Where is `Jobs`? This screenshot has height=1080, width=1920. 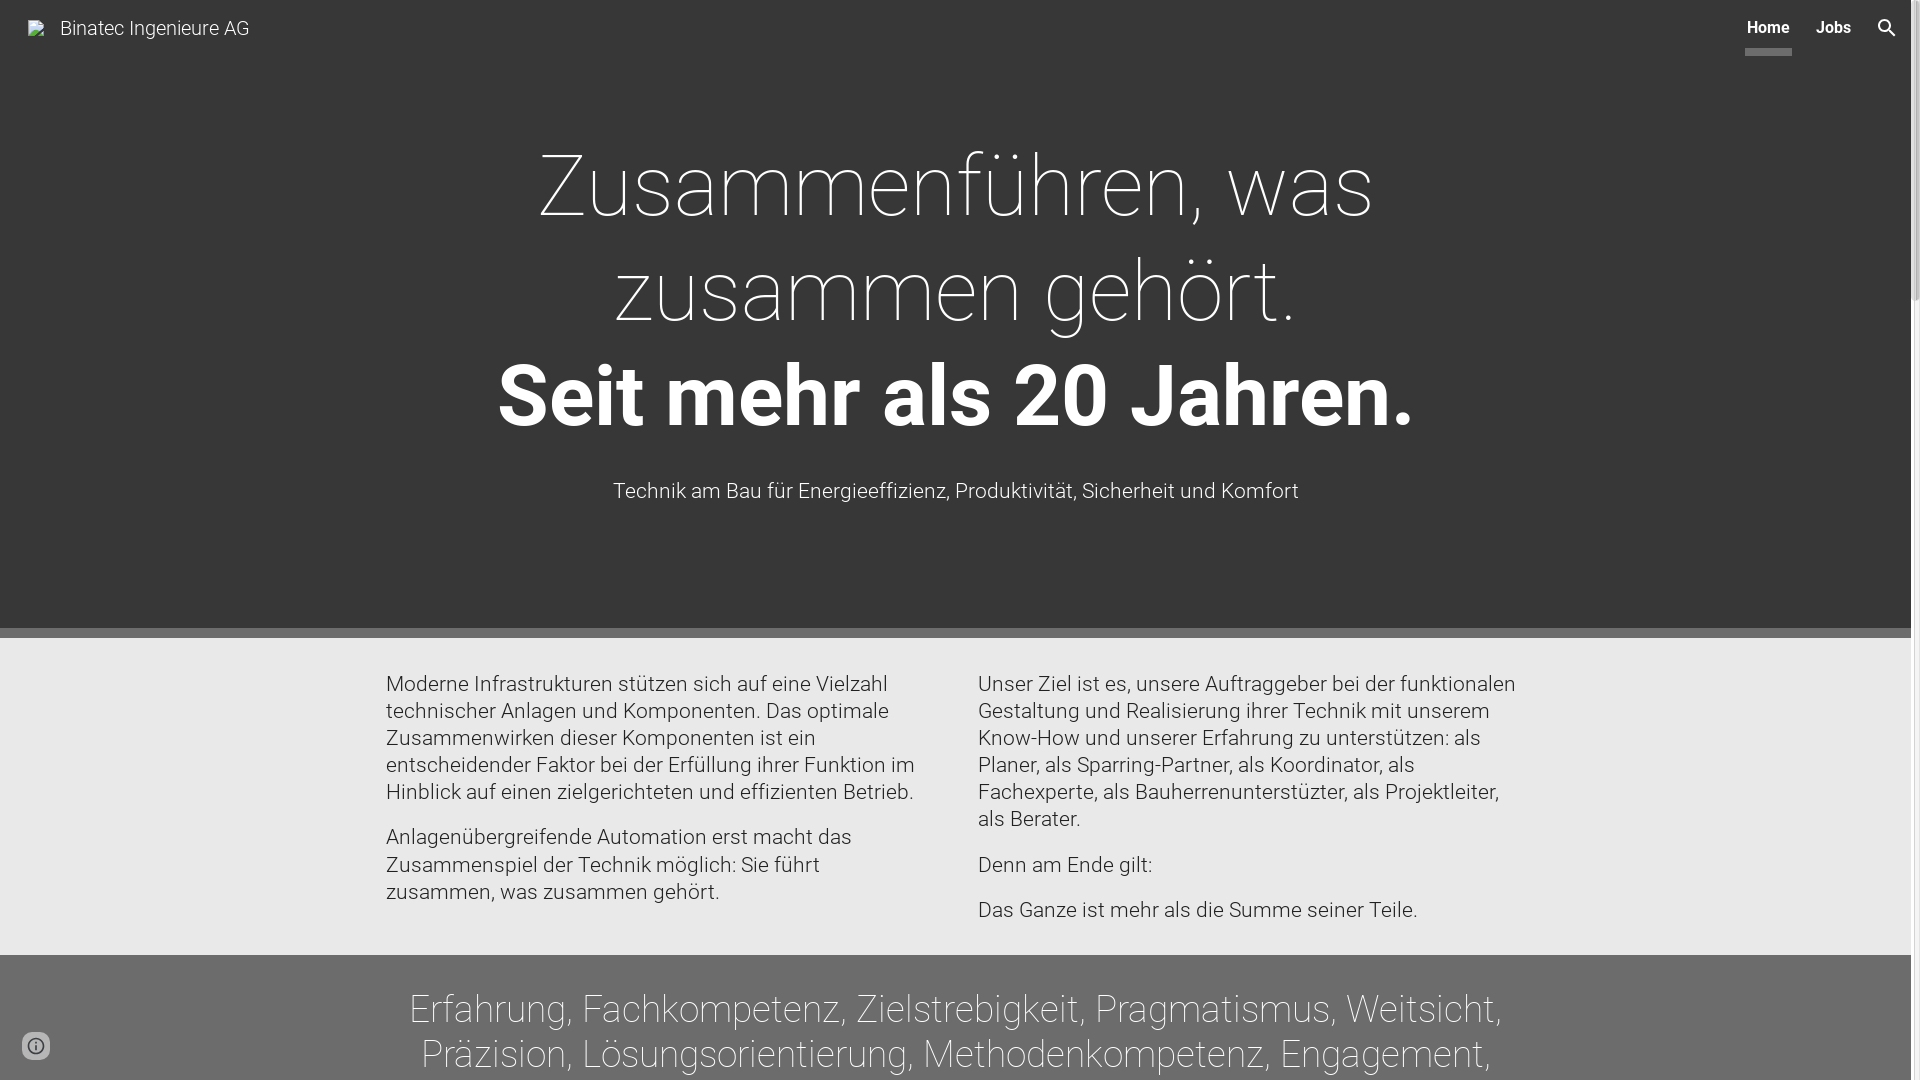 Jobs is located at coordinates (1834, 28).